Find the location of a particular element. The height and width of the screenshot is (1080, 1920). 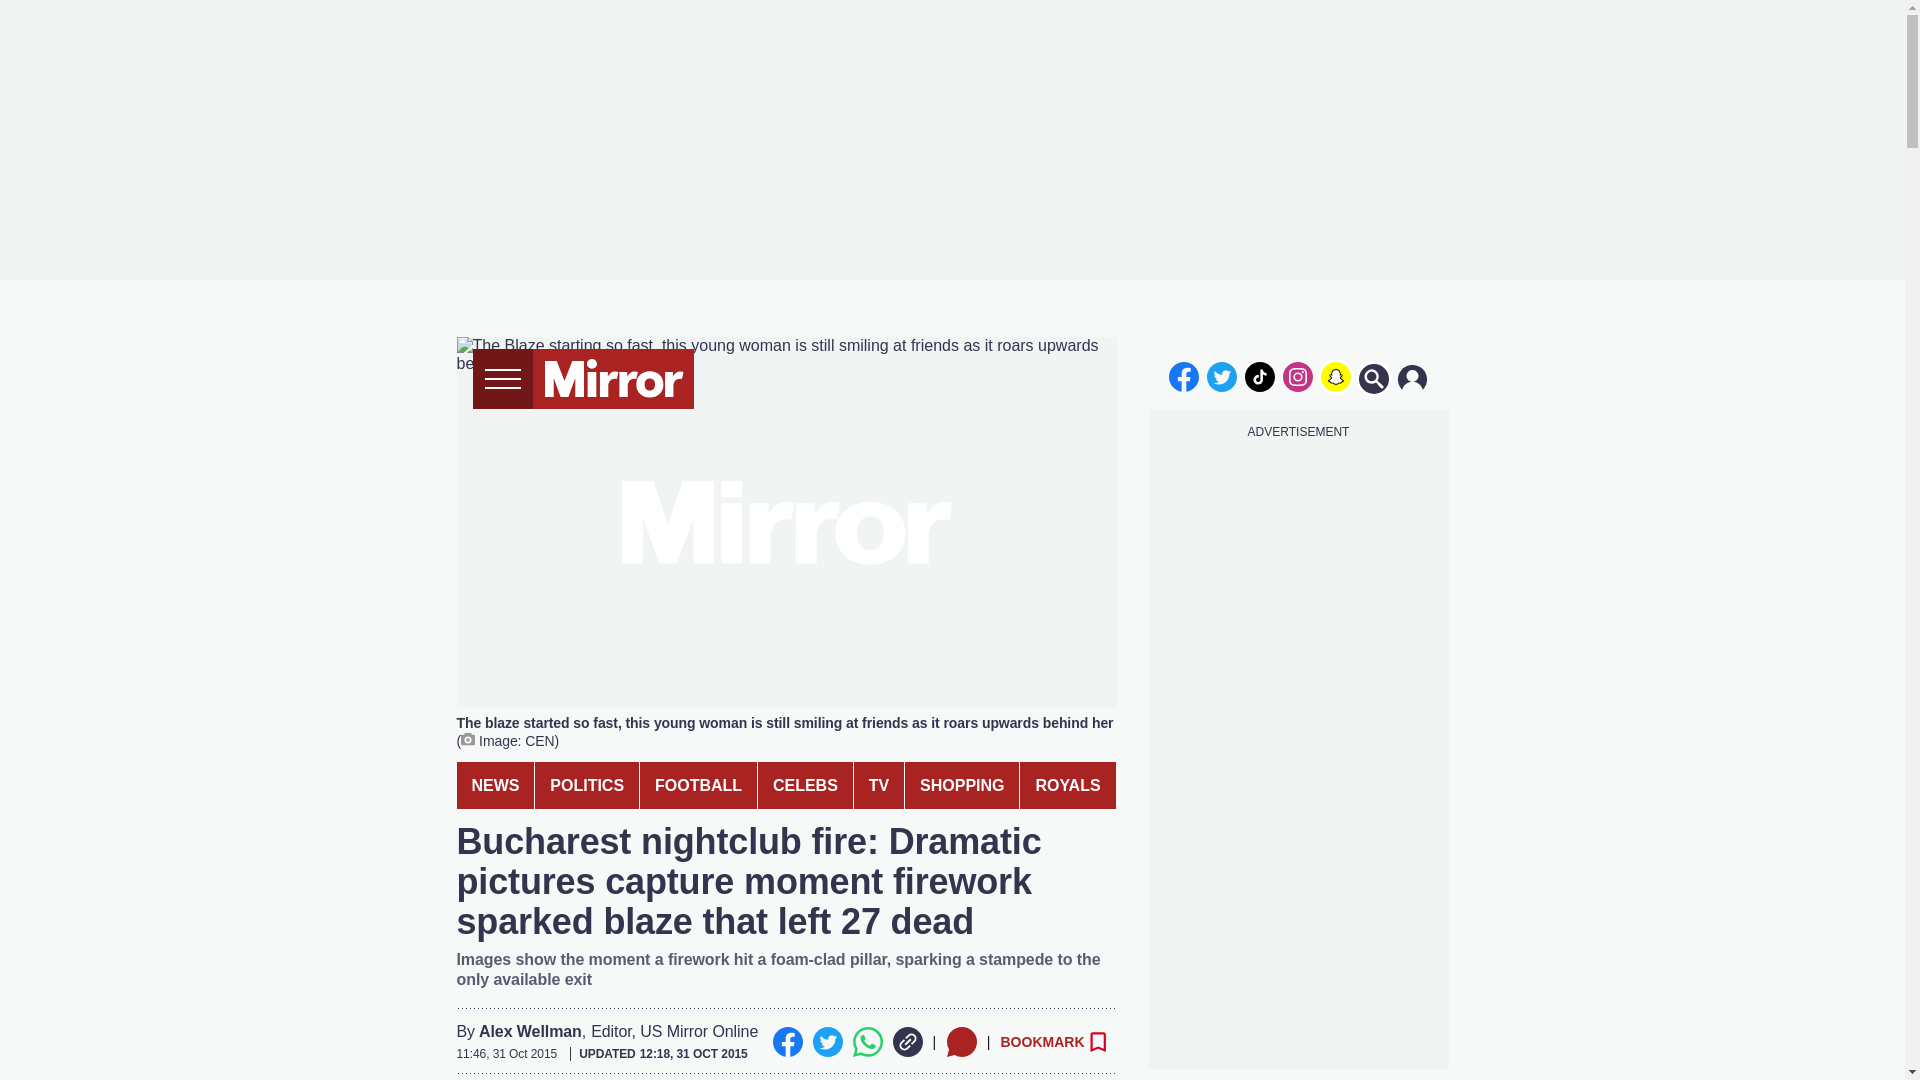

facebook is located at coordinates (1183, 376).